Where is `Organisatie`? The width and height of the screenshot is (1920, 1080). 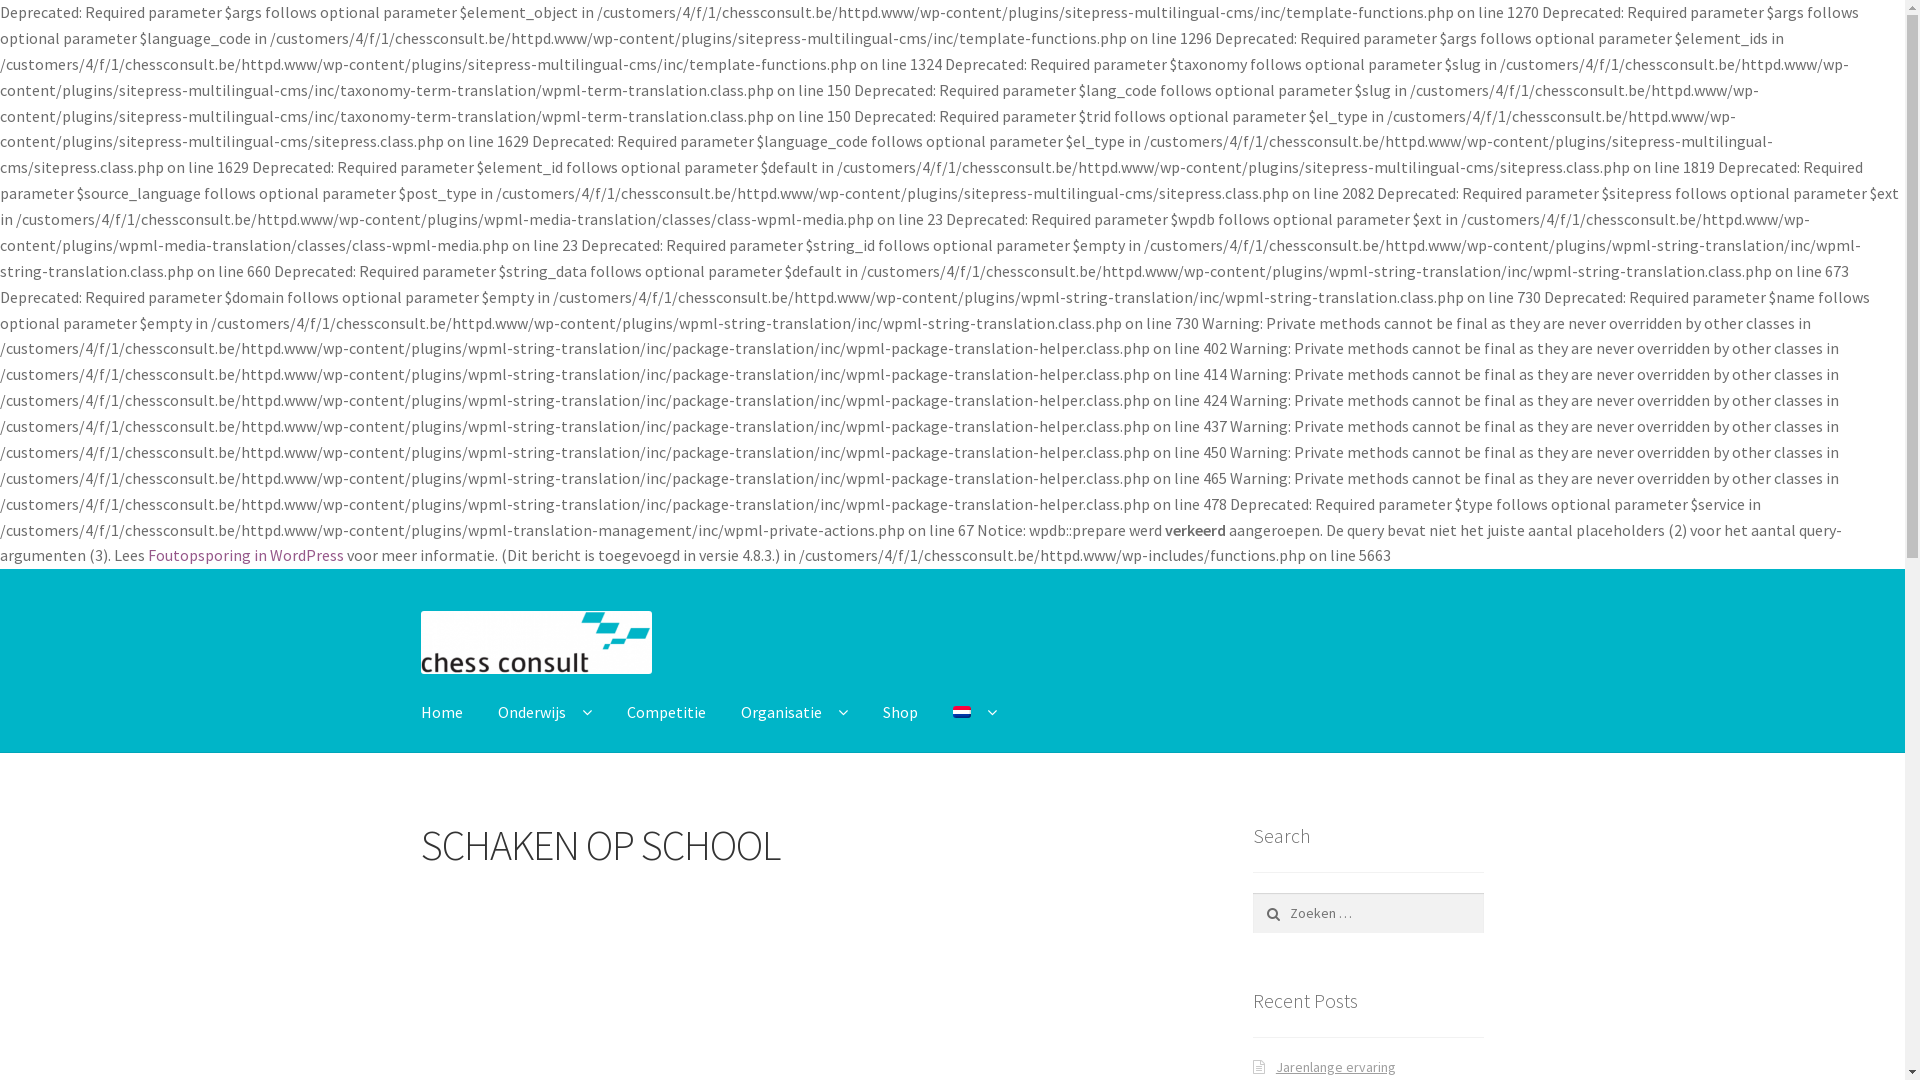 Organisatie is located at coordinates (794, 713).